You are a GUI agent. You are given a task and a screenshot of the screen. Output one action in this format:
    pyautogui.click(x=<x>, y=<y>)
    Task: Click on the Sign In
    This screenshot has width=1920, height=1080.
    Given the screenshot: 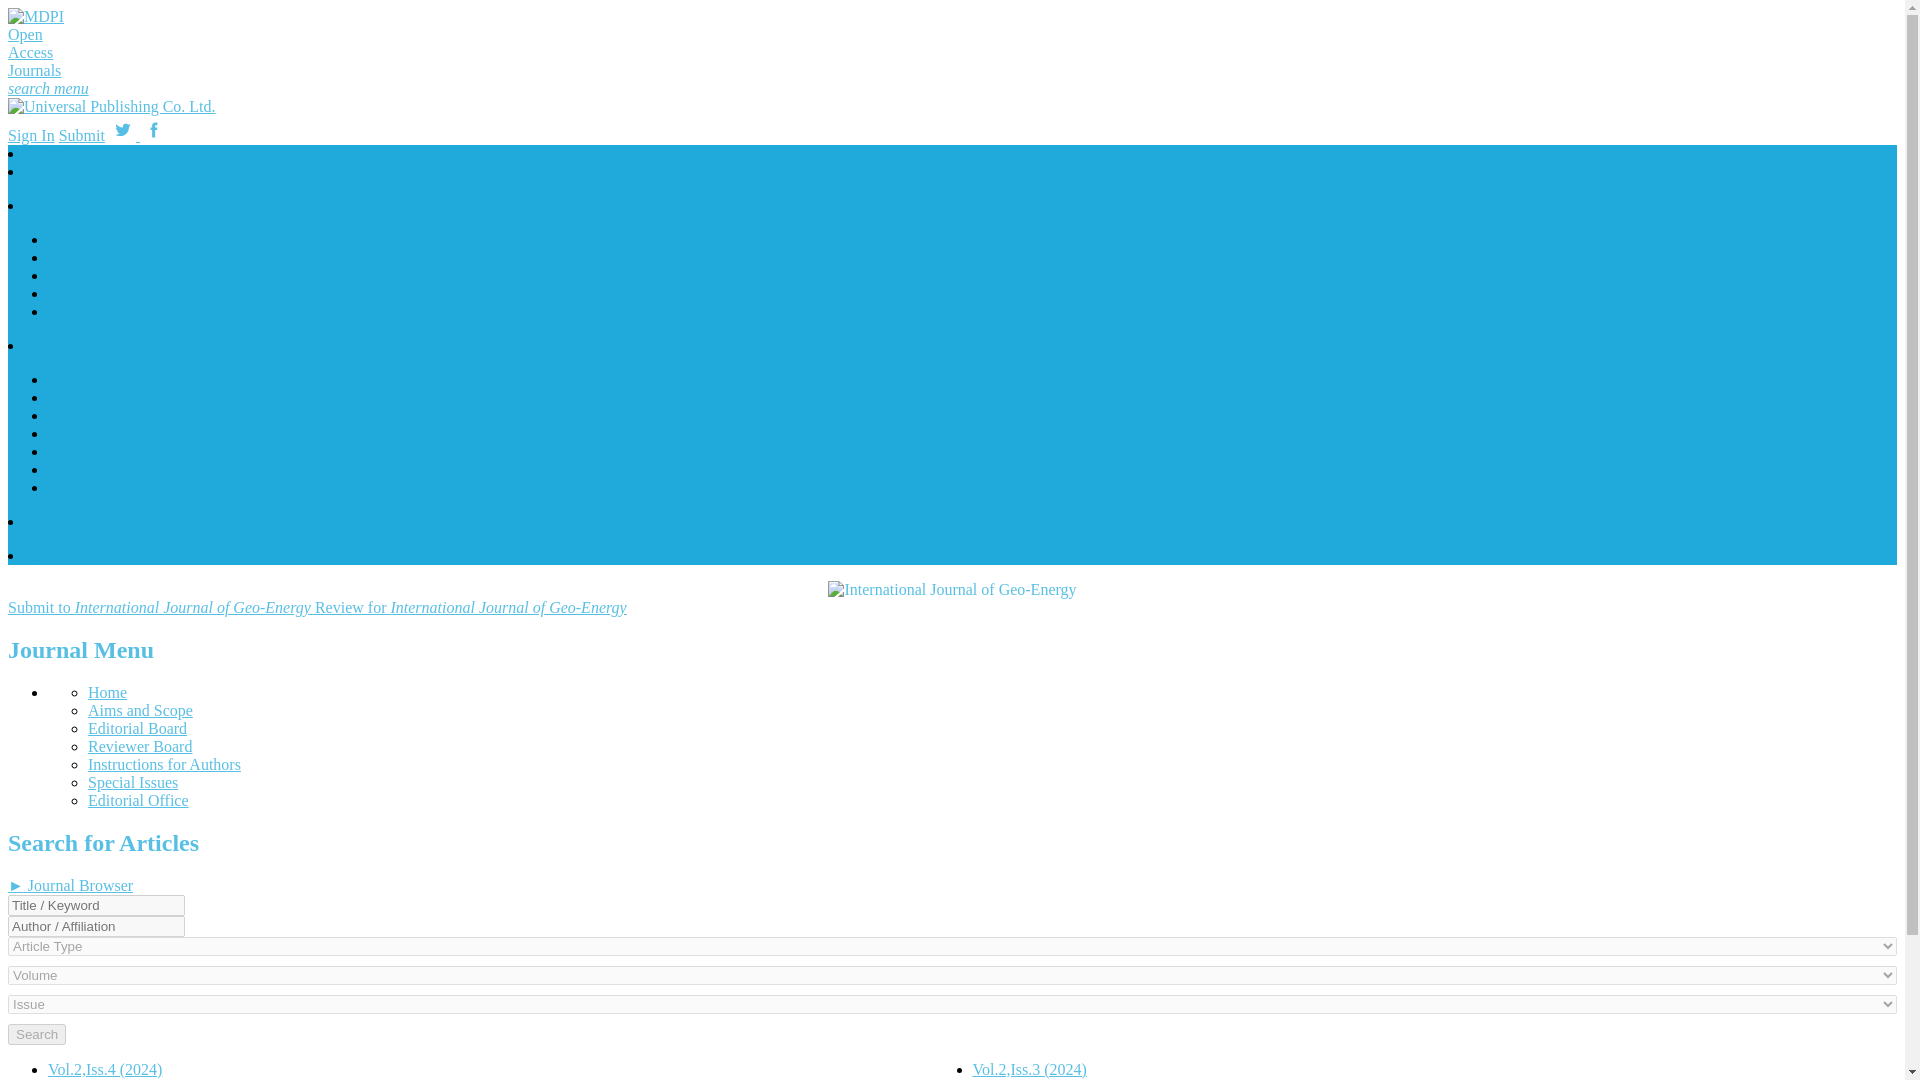 What is the action you would take?
    pyautogui.click(x=31, y=135)
    